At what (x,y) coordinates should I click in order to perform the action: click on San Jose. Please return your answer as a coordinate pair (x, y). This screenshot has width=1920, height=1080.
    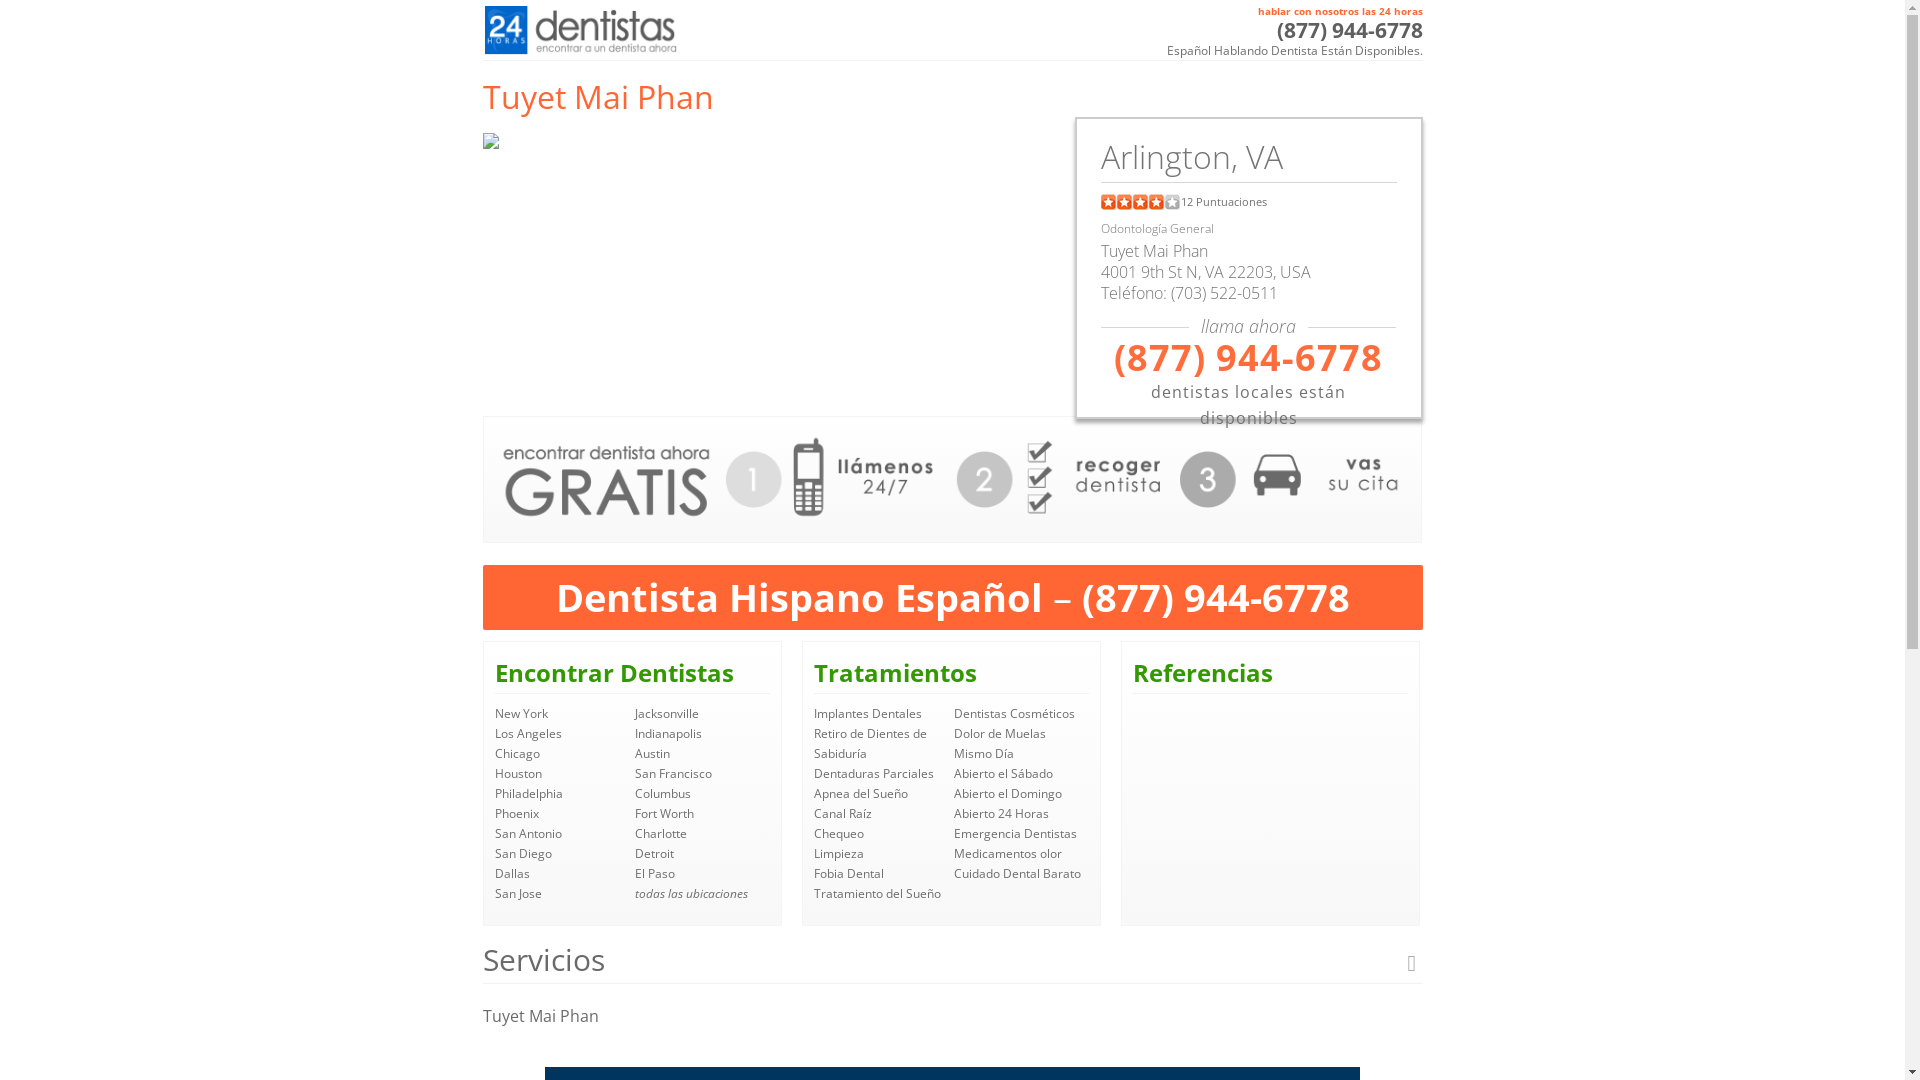
    Looking at the image, I should click on (517, 894).